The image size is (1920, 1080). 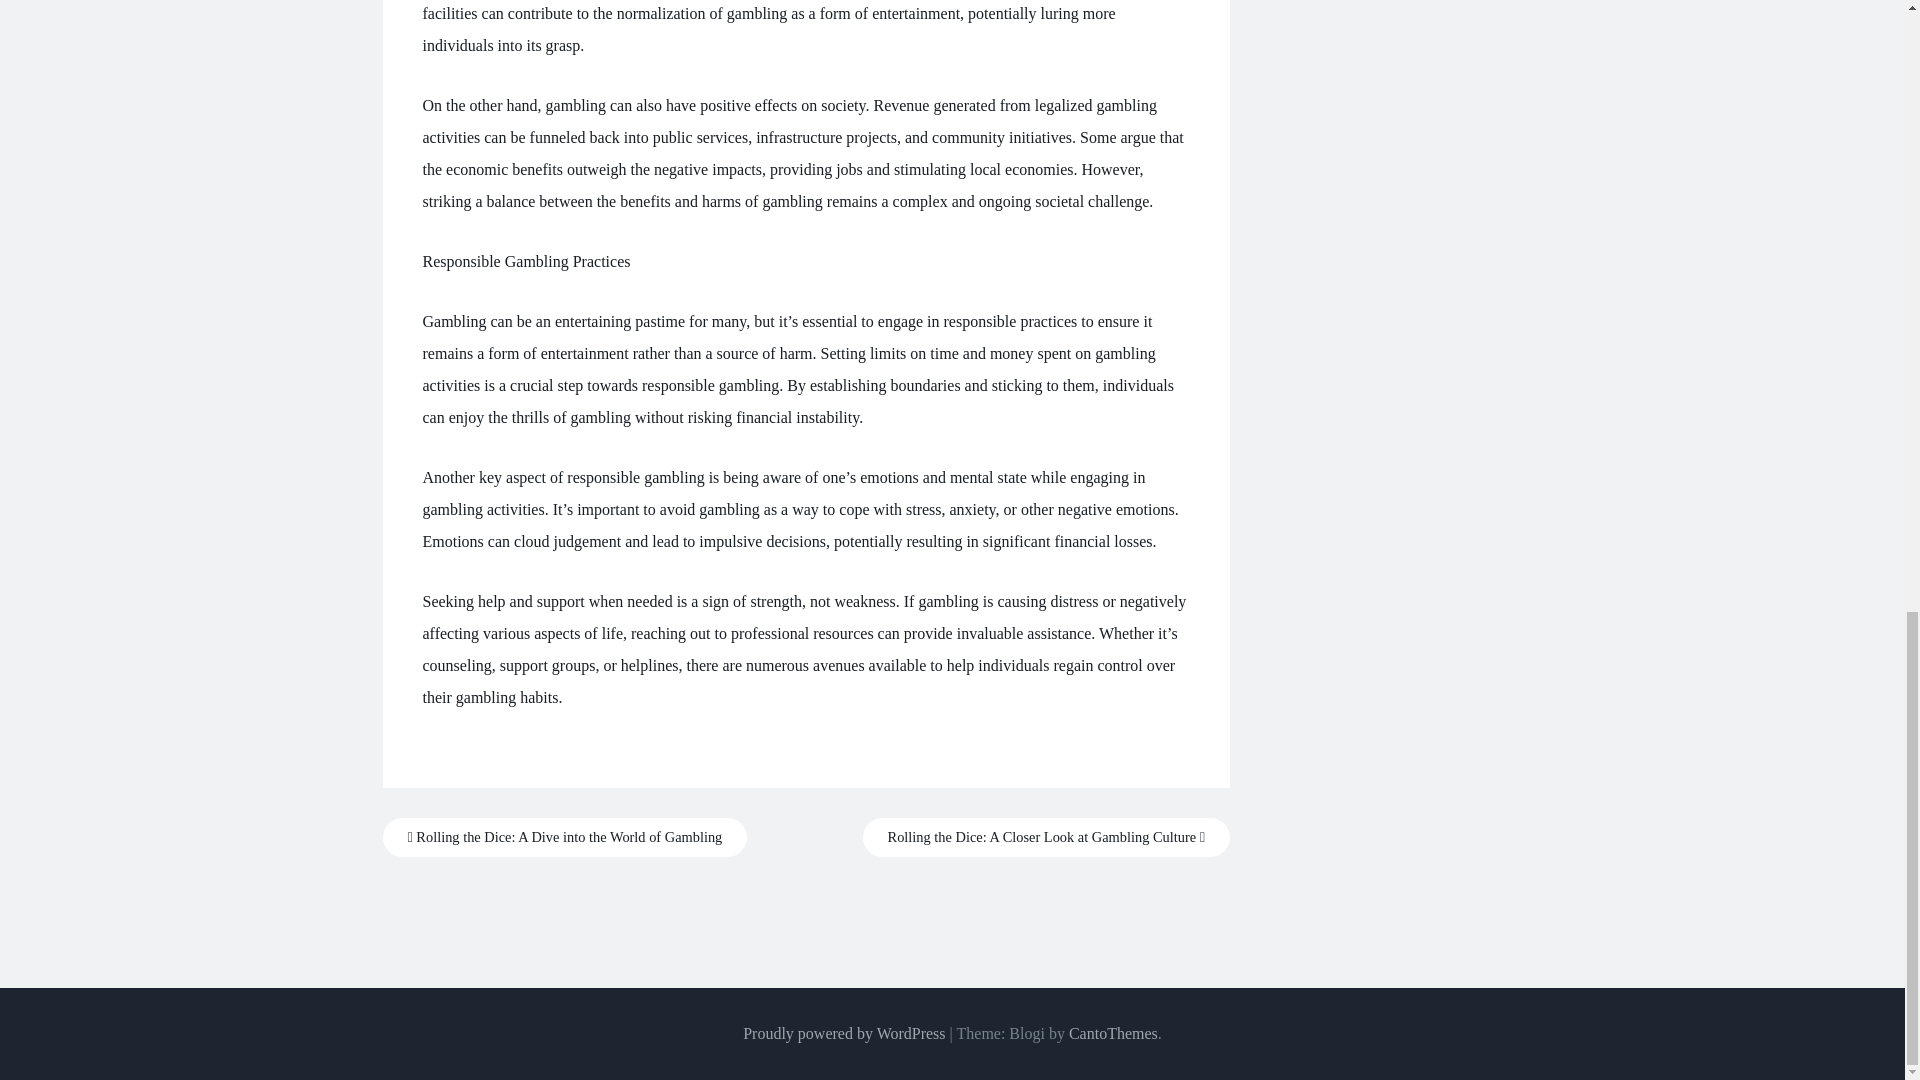 I want to click on Proudly powered by WordPress, so click(x=844, y=1033).